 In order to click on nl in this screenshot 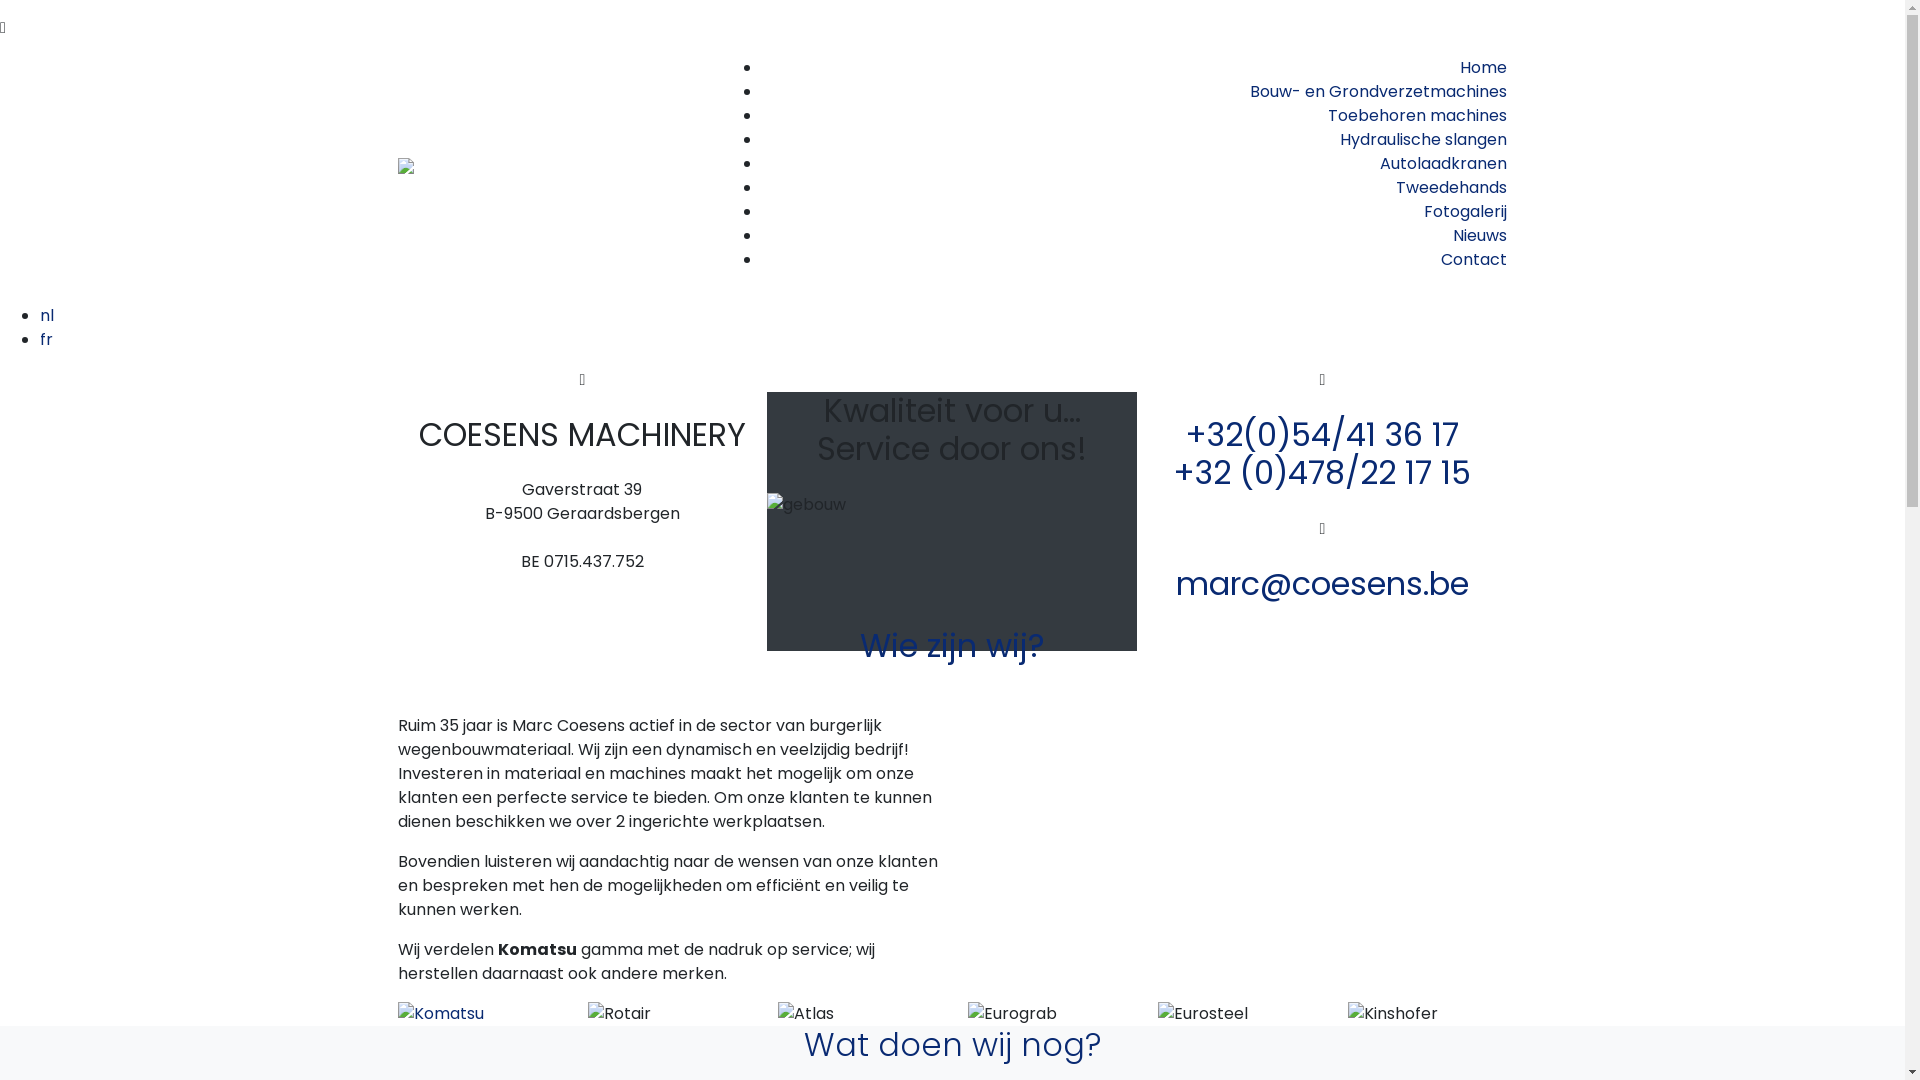, I will do `click(47, 316)`.